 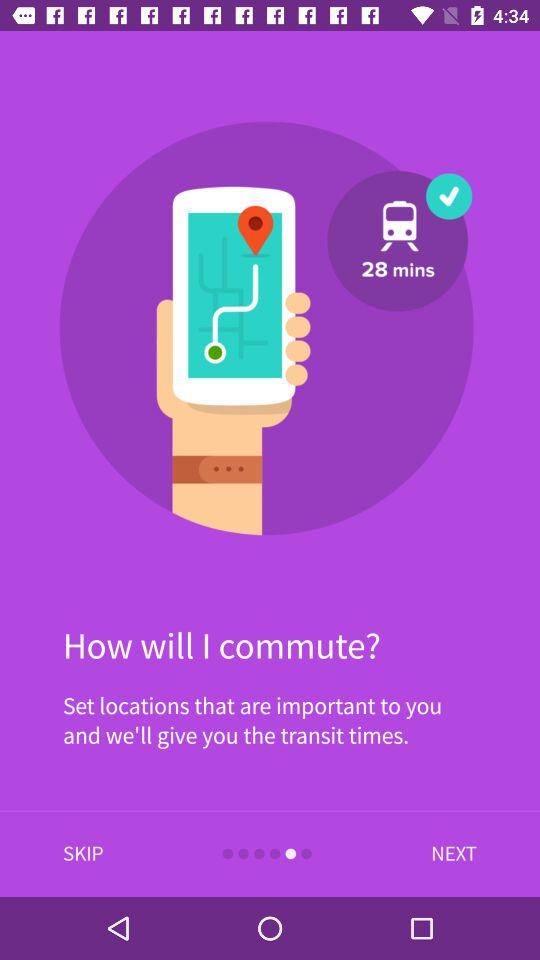 What do you see at coordinates (449, 854) in the screenshot?
I see `launch item at the bottom right corner` at bounding box center [449, 854].